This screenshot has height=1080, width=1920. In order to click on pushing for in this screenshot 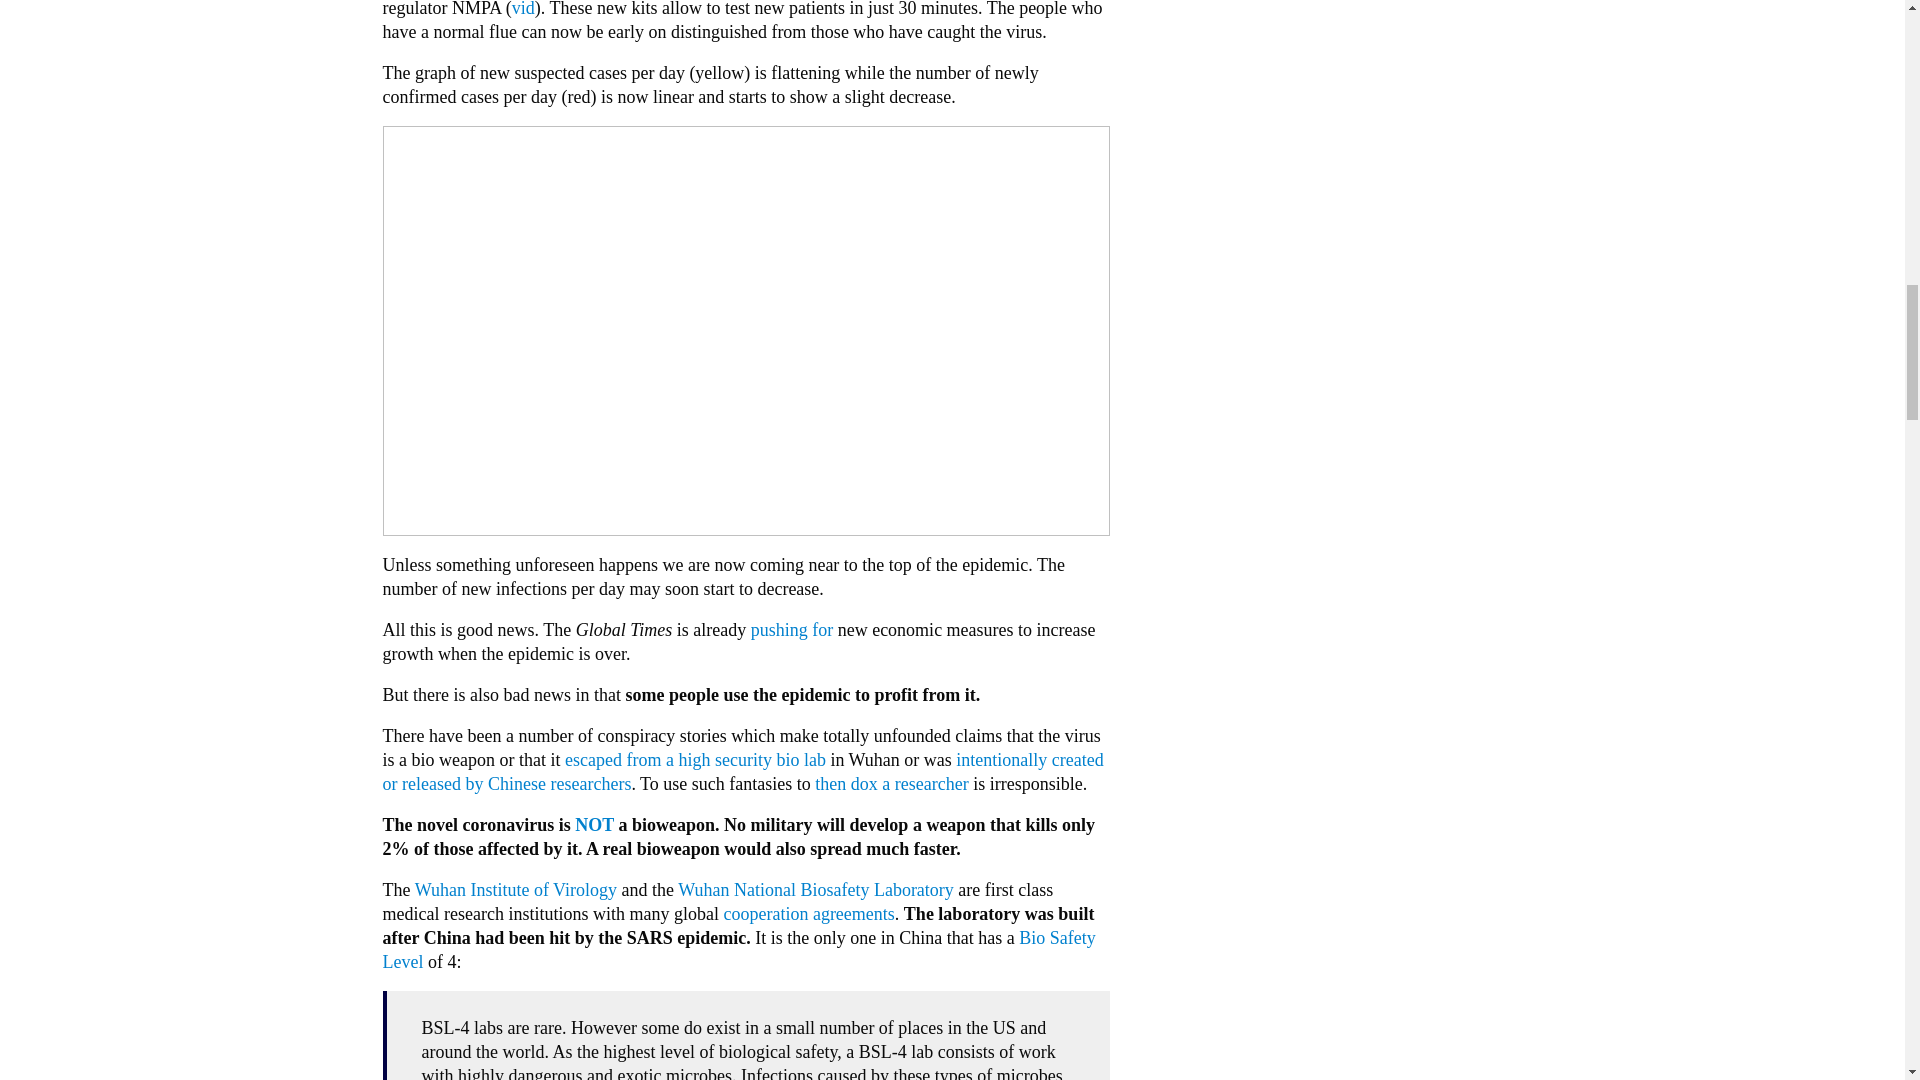, I will do `click(792, 630)`.